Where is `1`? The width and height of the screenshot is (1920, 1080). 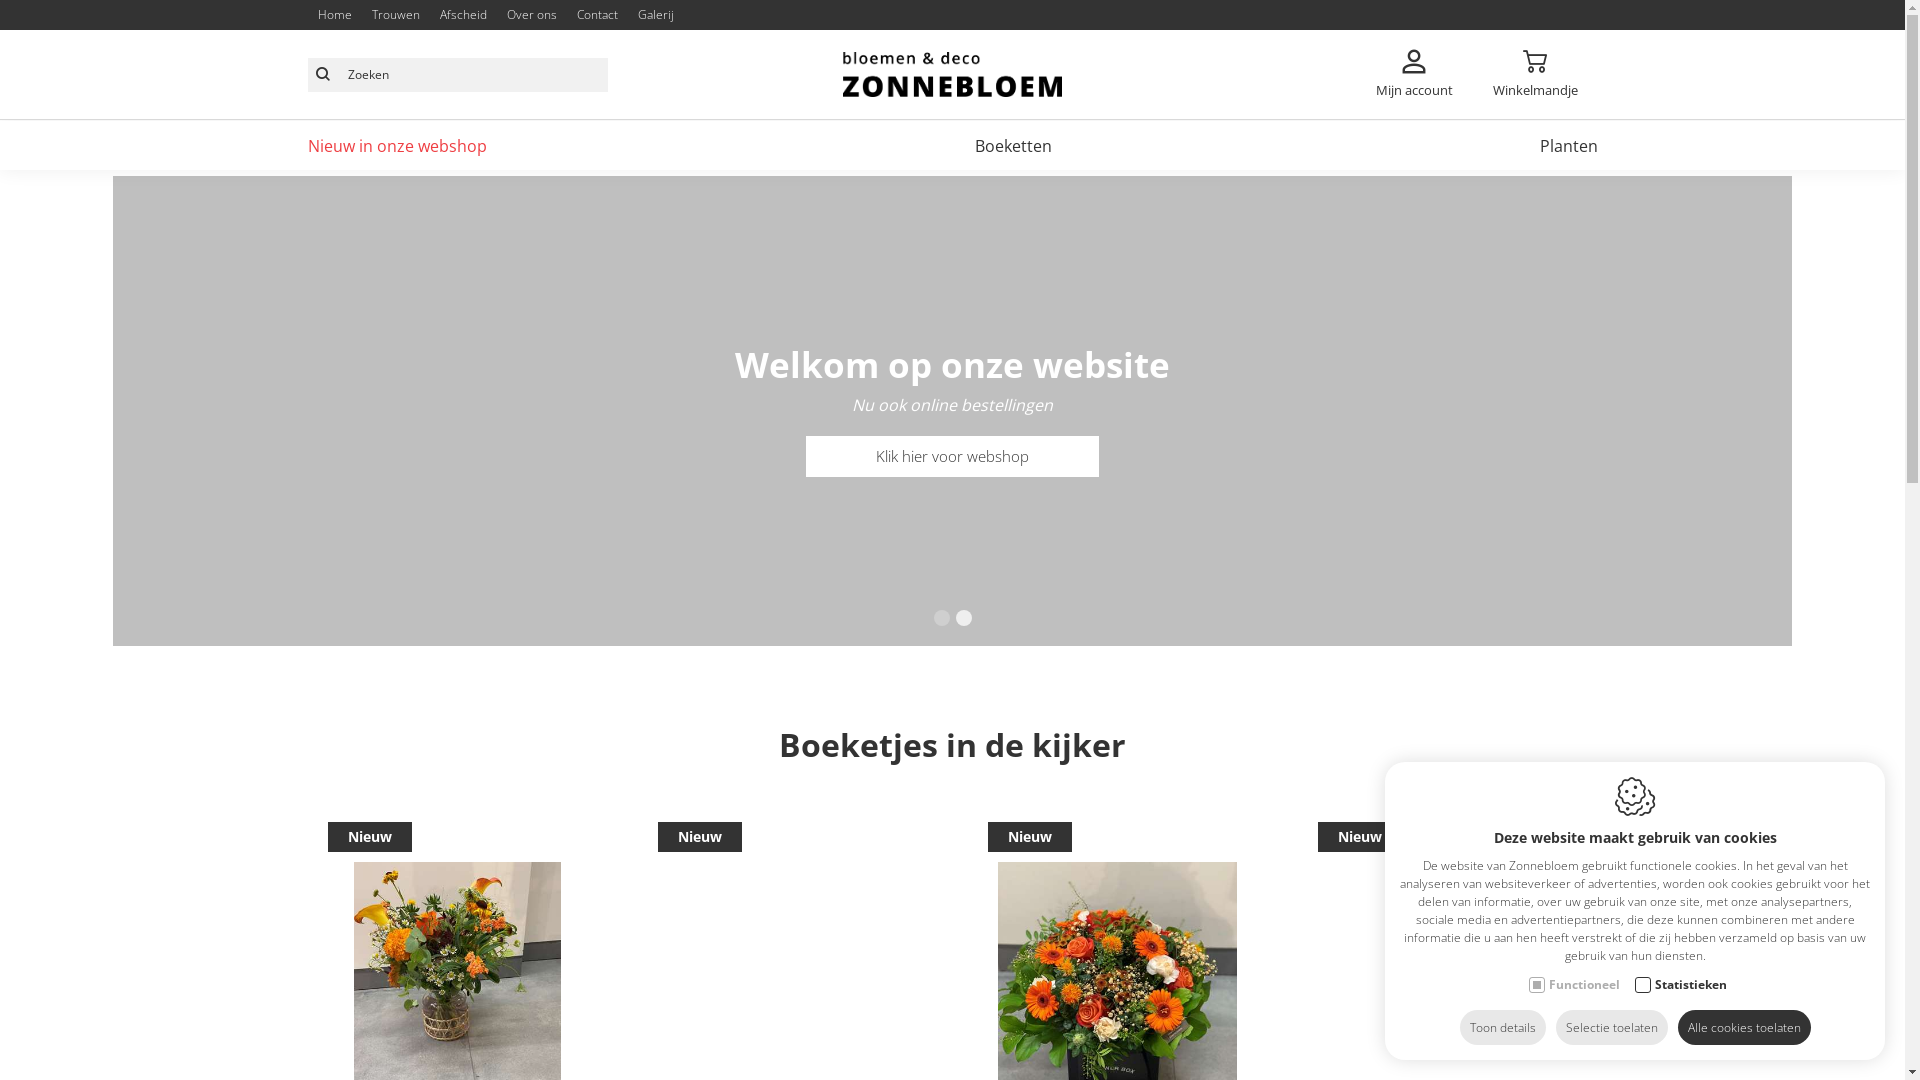 1 is located at coordinates (942, 618).